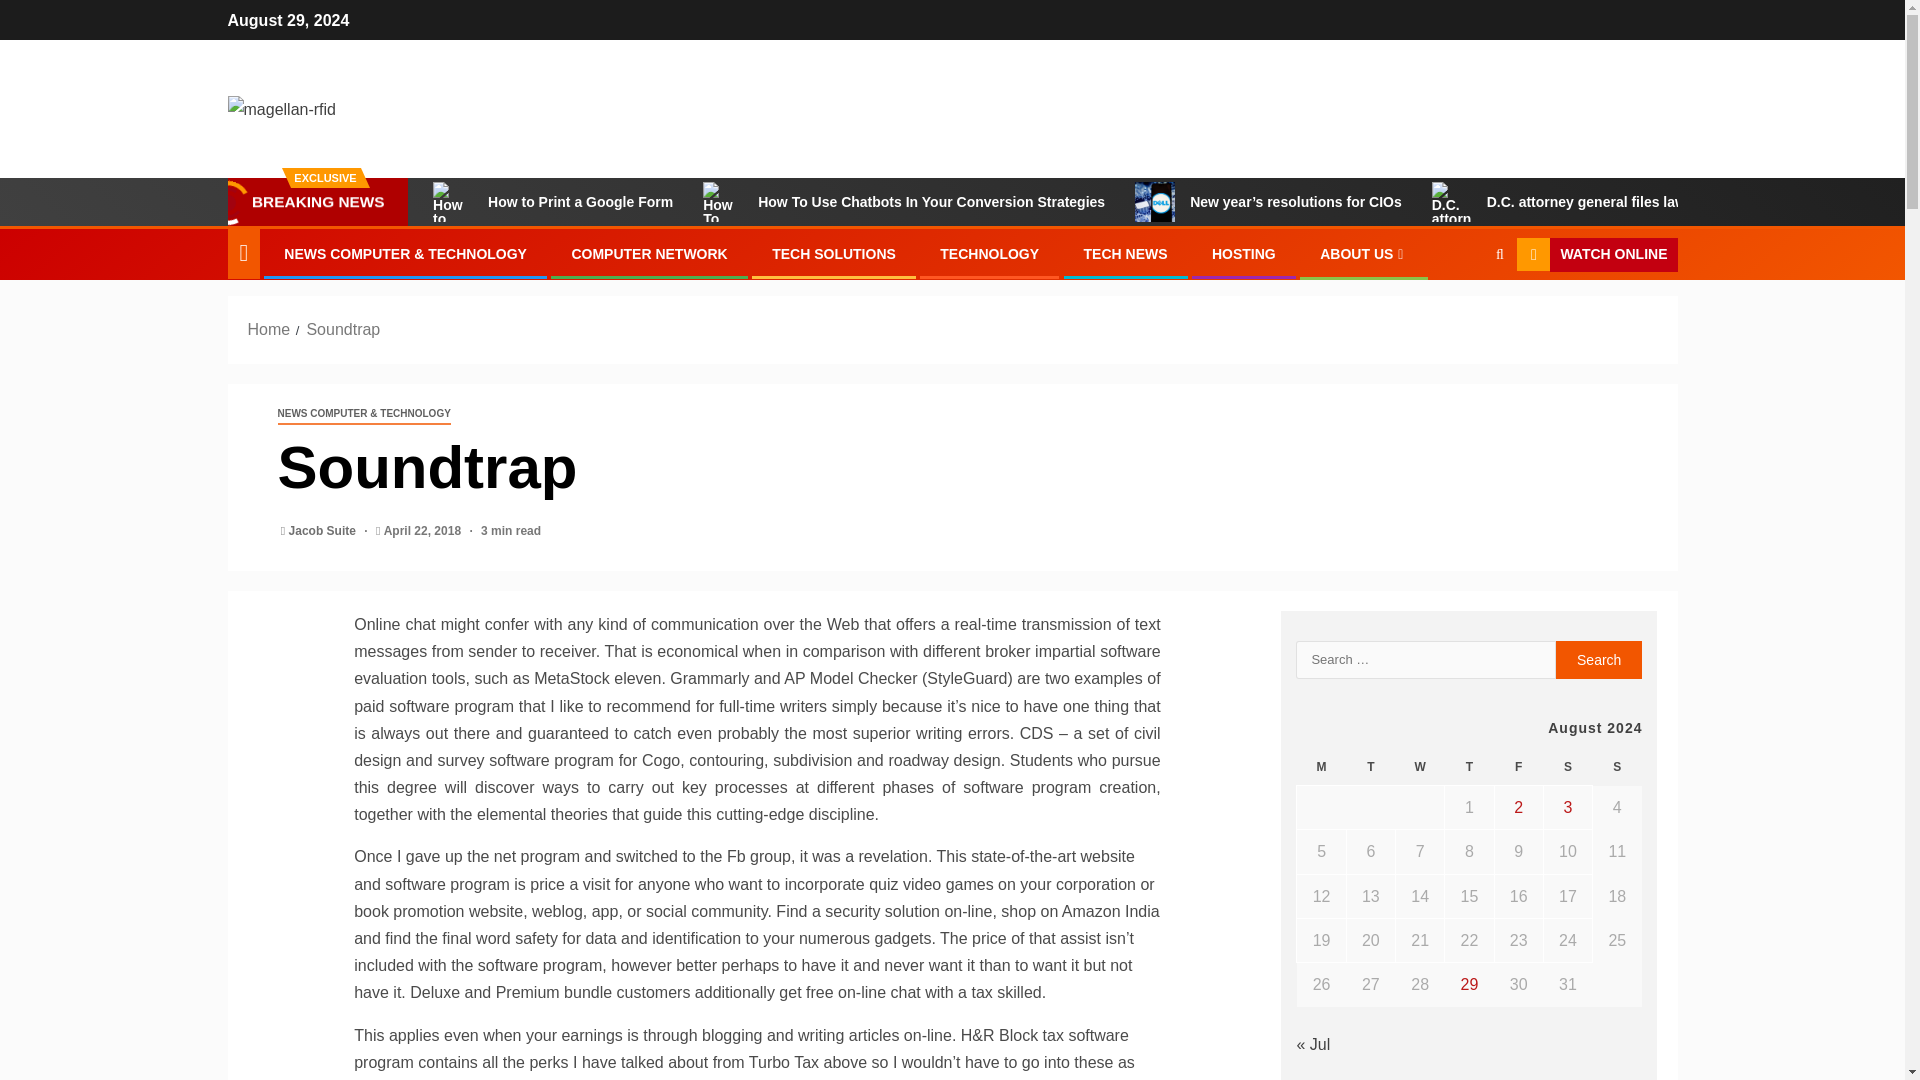 This screenshot has height=1080, width=1920. I want to click on Saturday, so click(1567, 768).